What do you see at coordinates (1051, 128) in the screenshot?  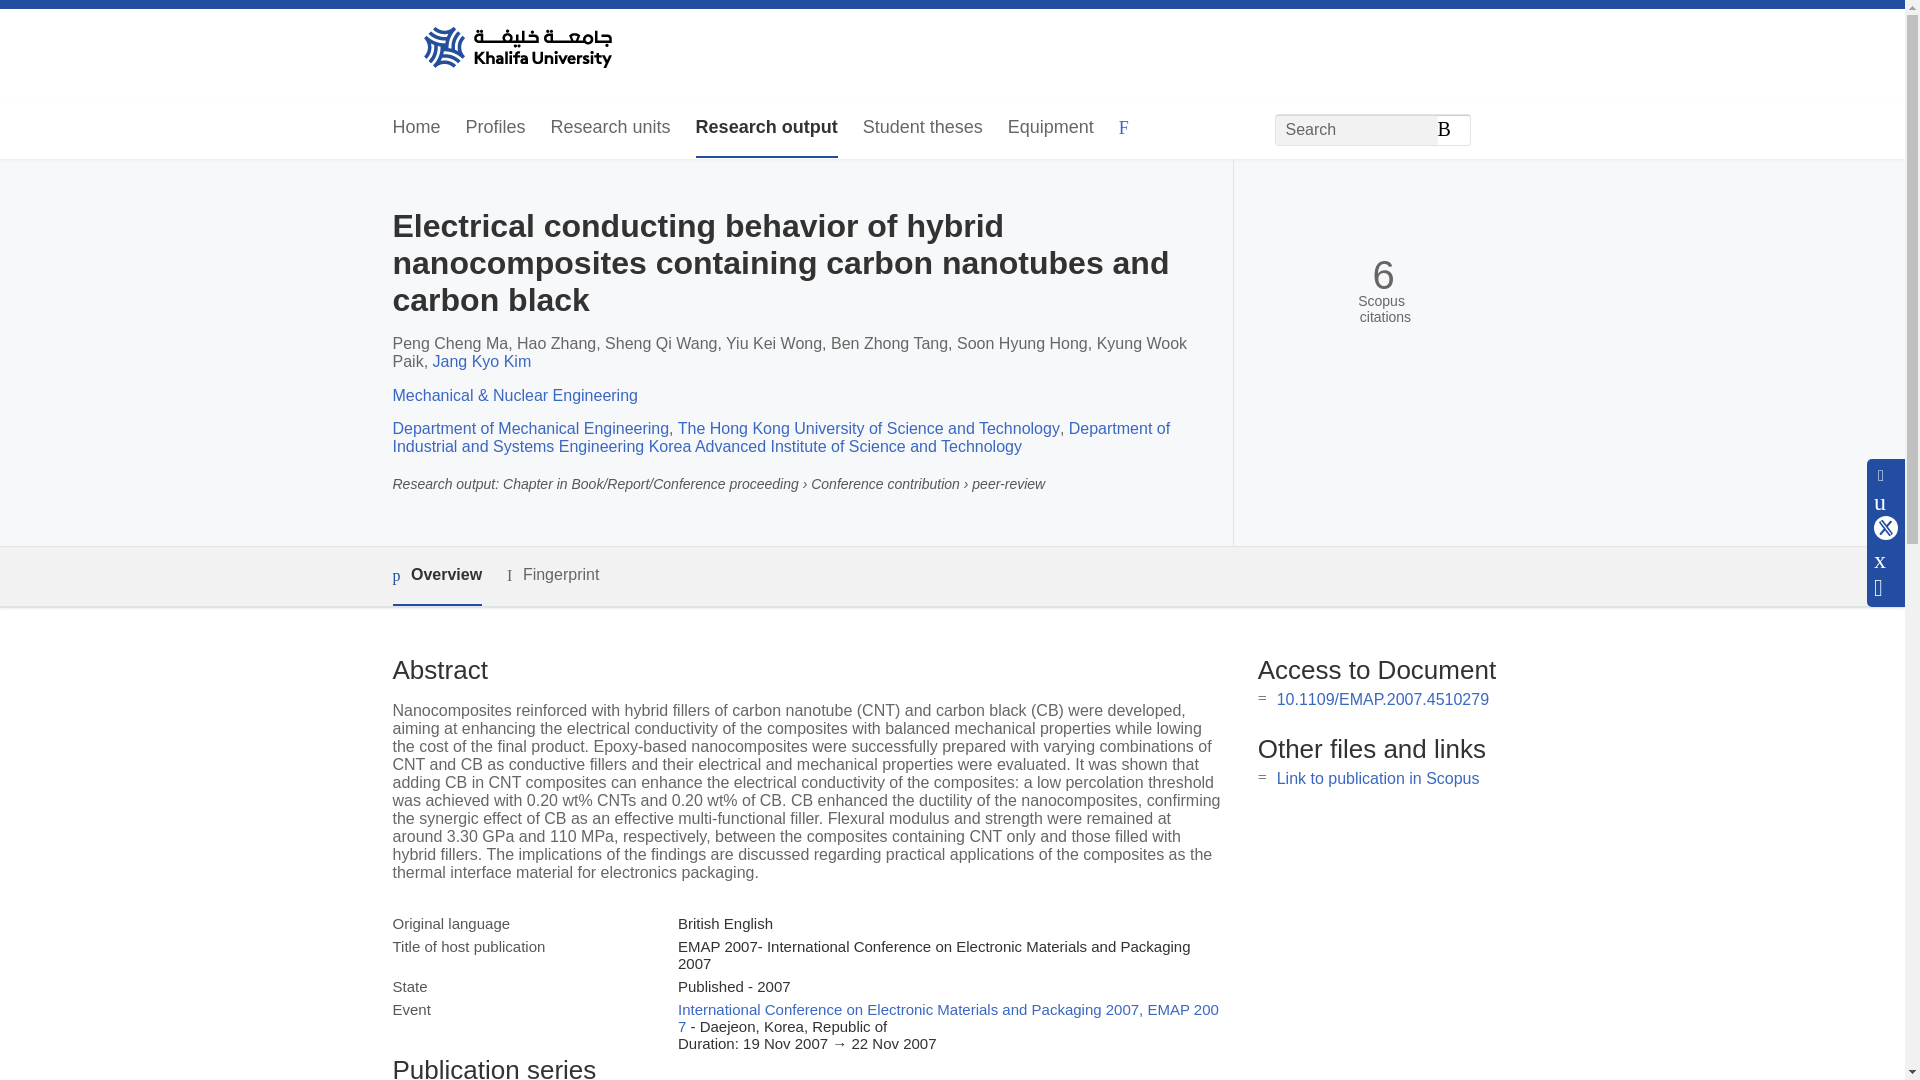 I see `Equipment` at bounding box center [1051, 128].